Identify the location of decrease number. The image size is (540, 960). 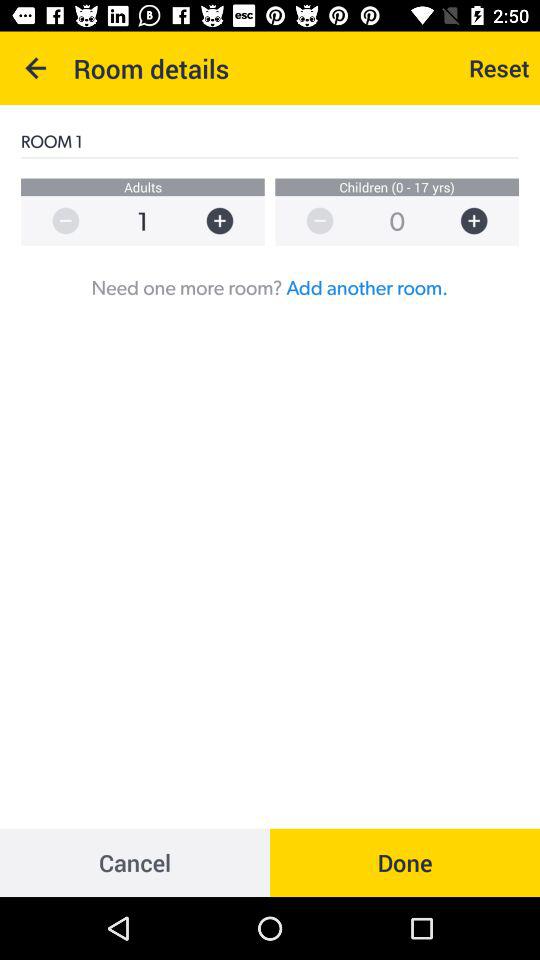
(56, 220).